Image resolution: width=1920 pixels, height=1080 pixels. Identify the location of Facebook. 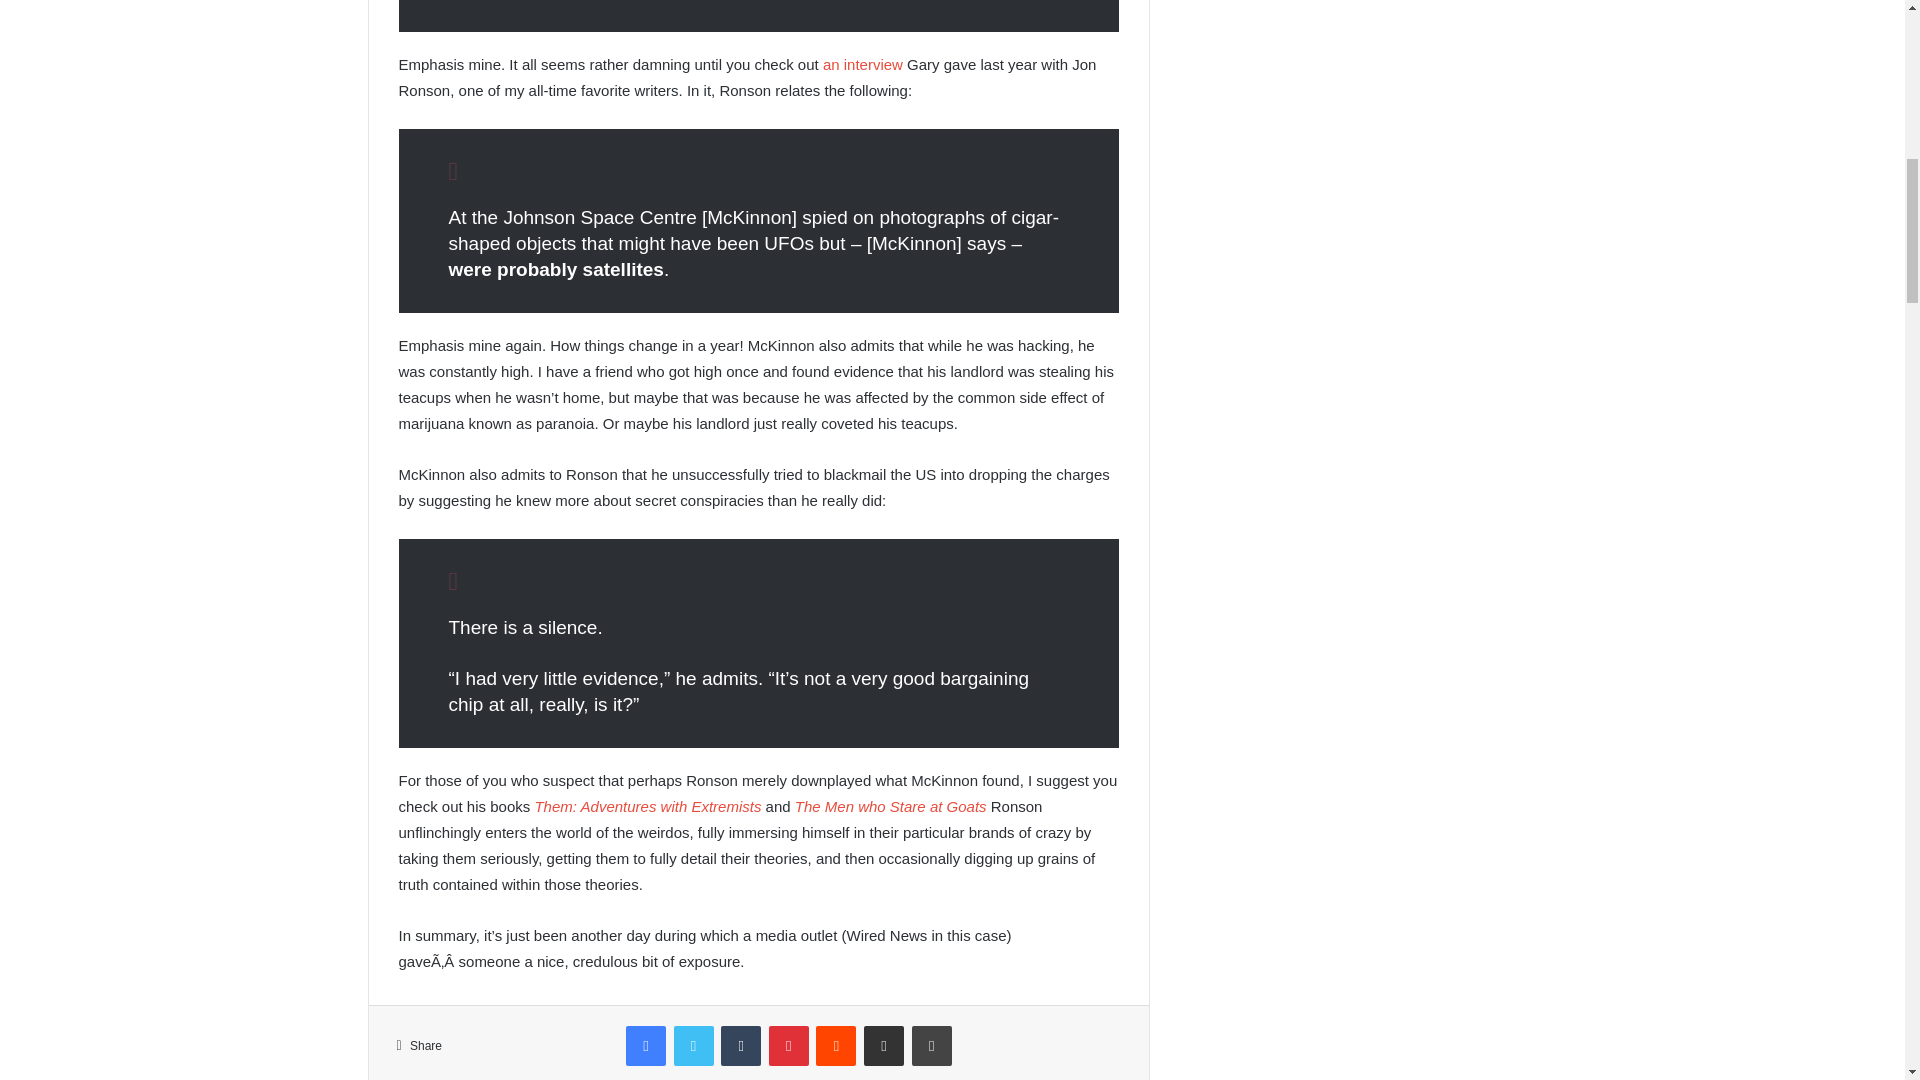
(646, 1046).